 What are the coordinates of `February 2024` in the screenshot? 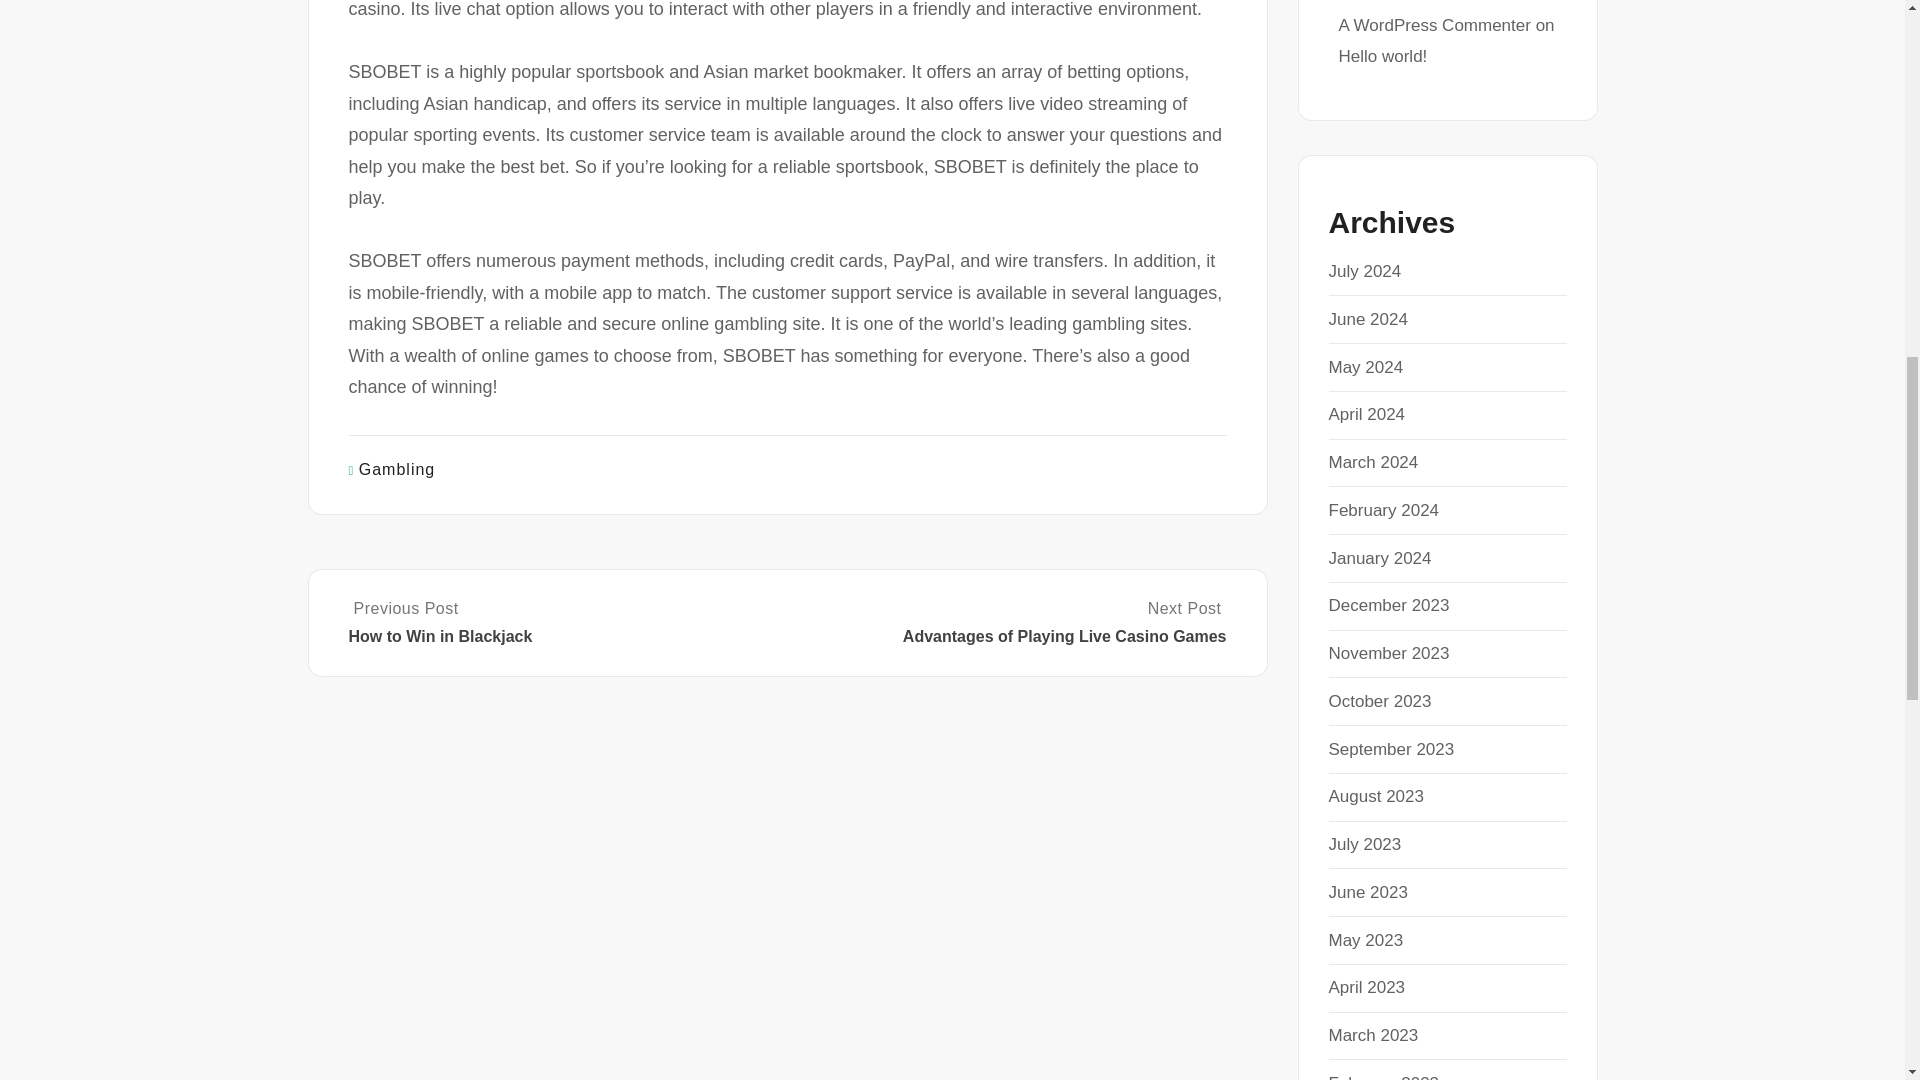 It's located at (1383, 510).